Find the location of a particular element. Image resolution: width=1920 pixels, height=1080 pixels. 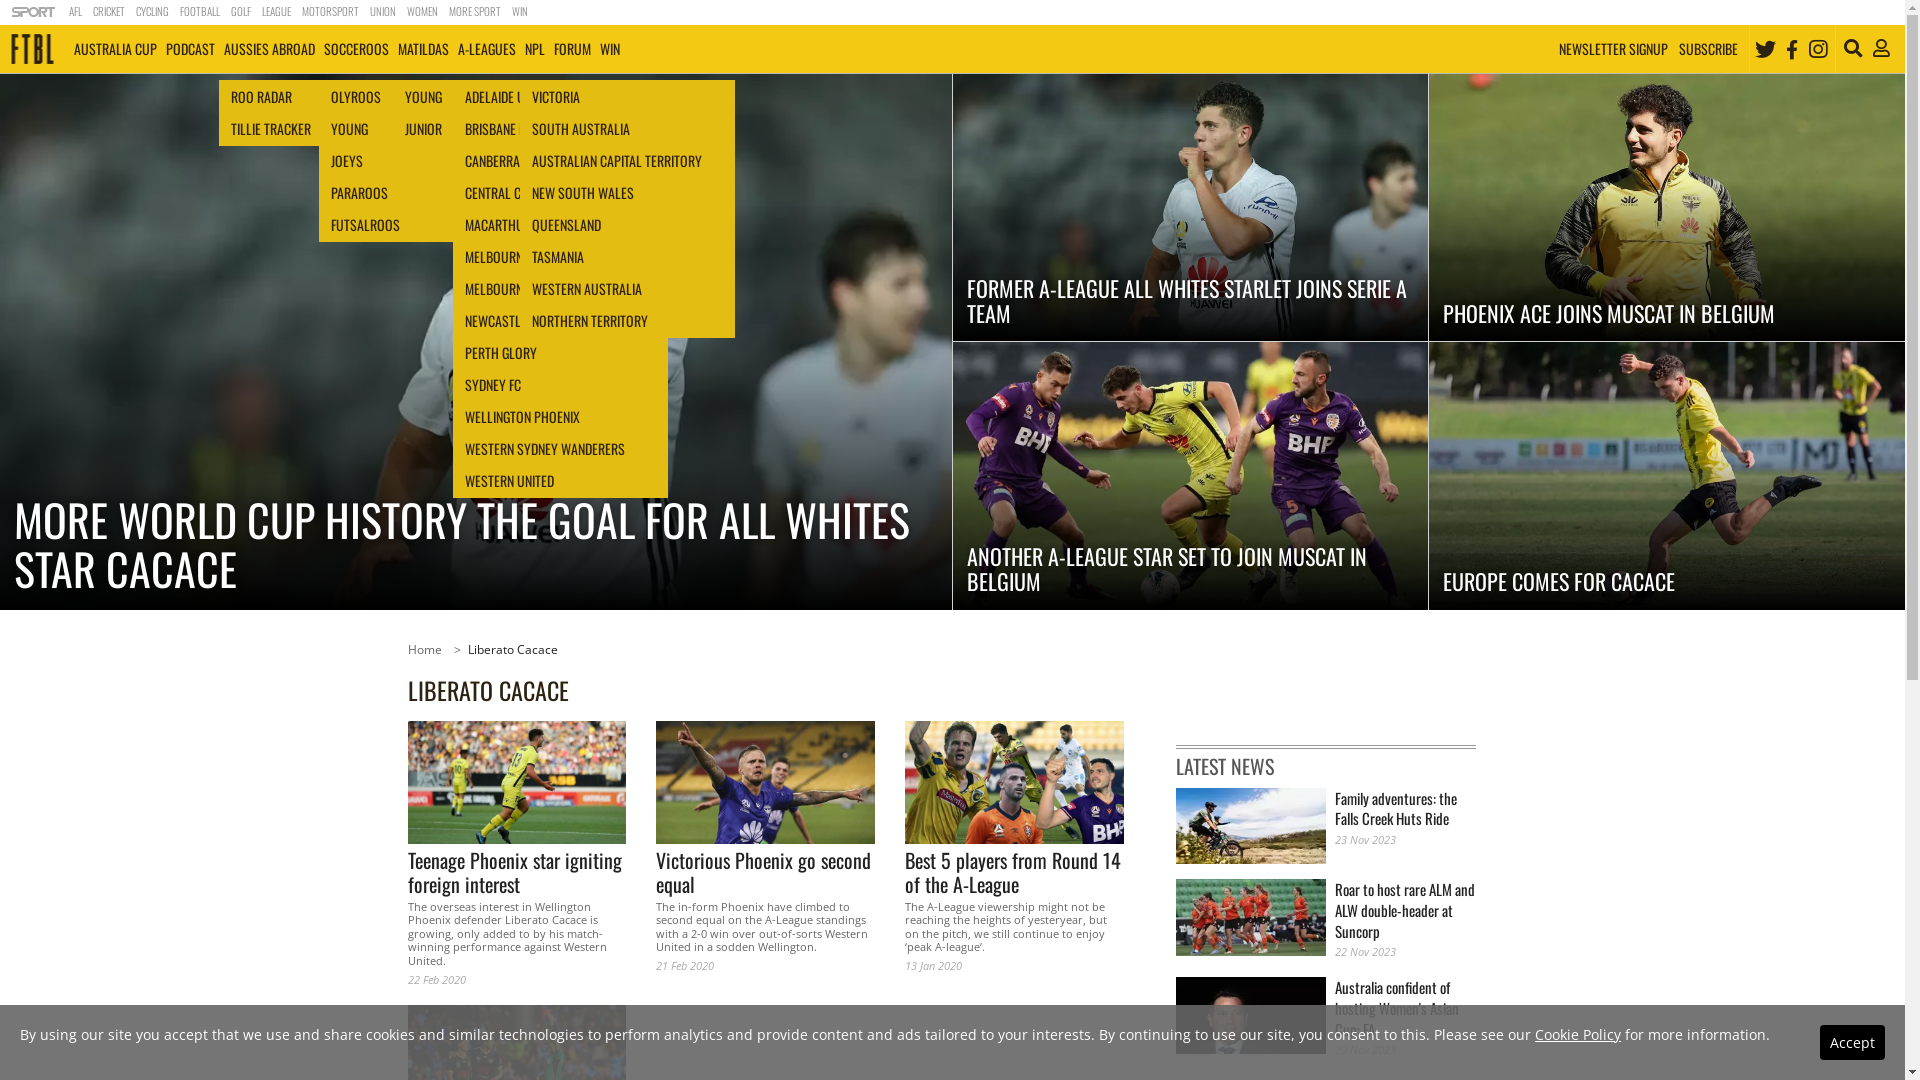

QUEENSLAND is located at coordinates (628, 225).